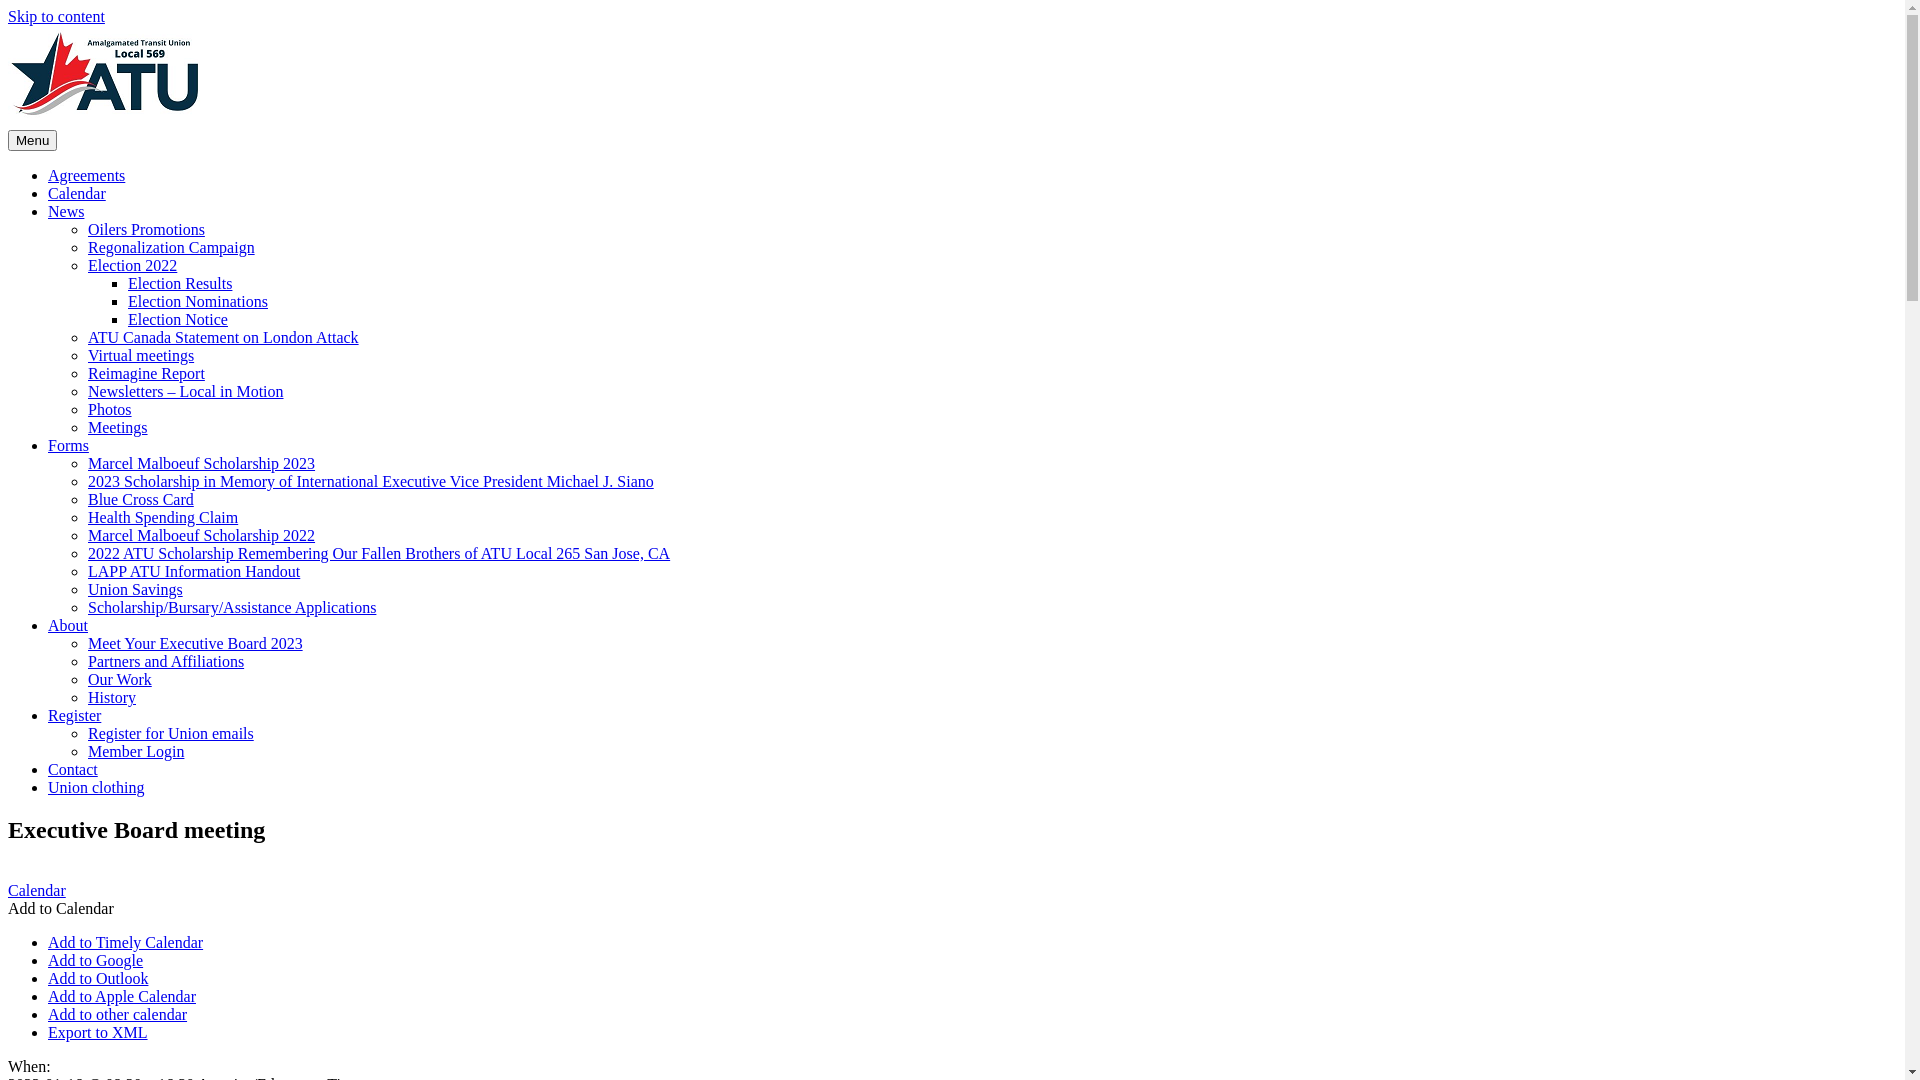 This screenshot has height=1080, width=1920. Describe the element at coordinates (68, 168) in the screenshot. I see `ATU 569` at that location.